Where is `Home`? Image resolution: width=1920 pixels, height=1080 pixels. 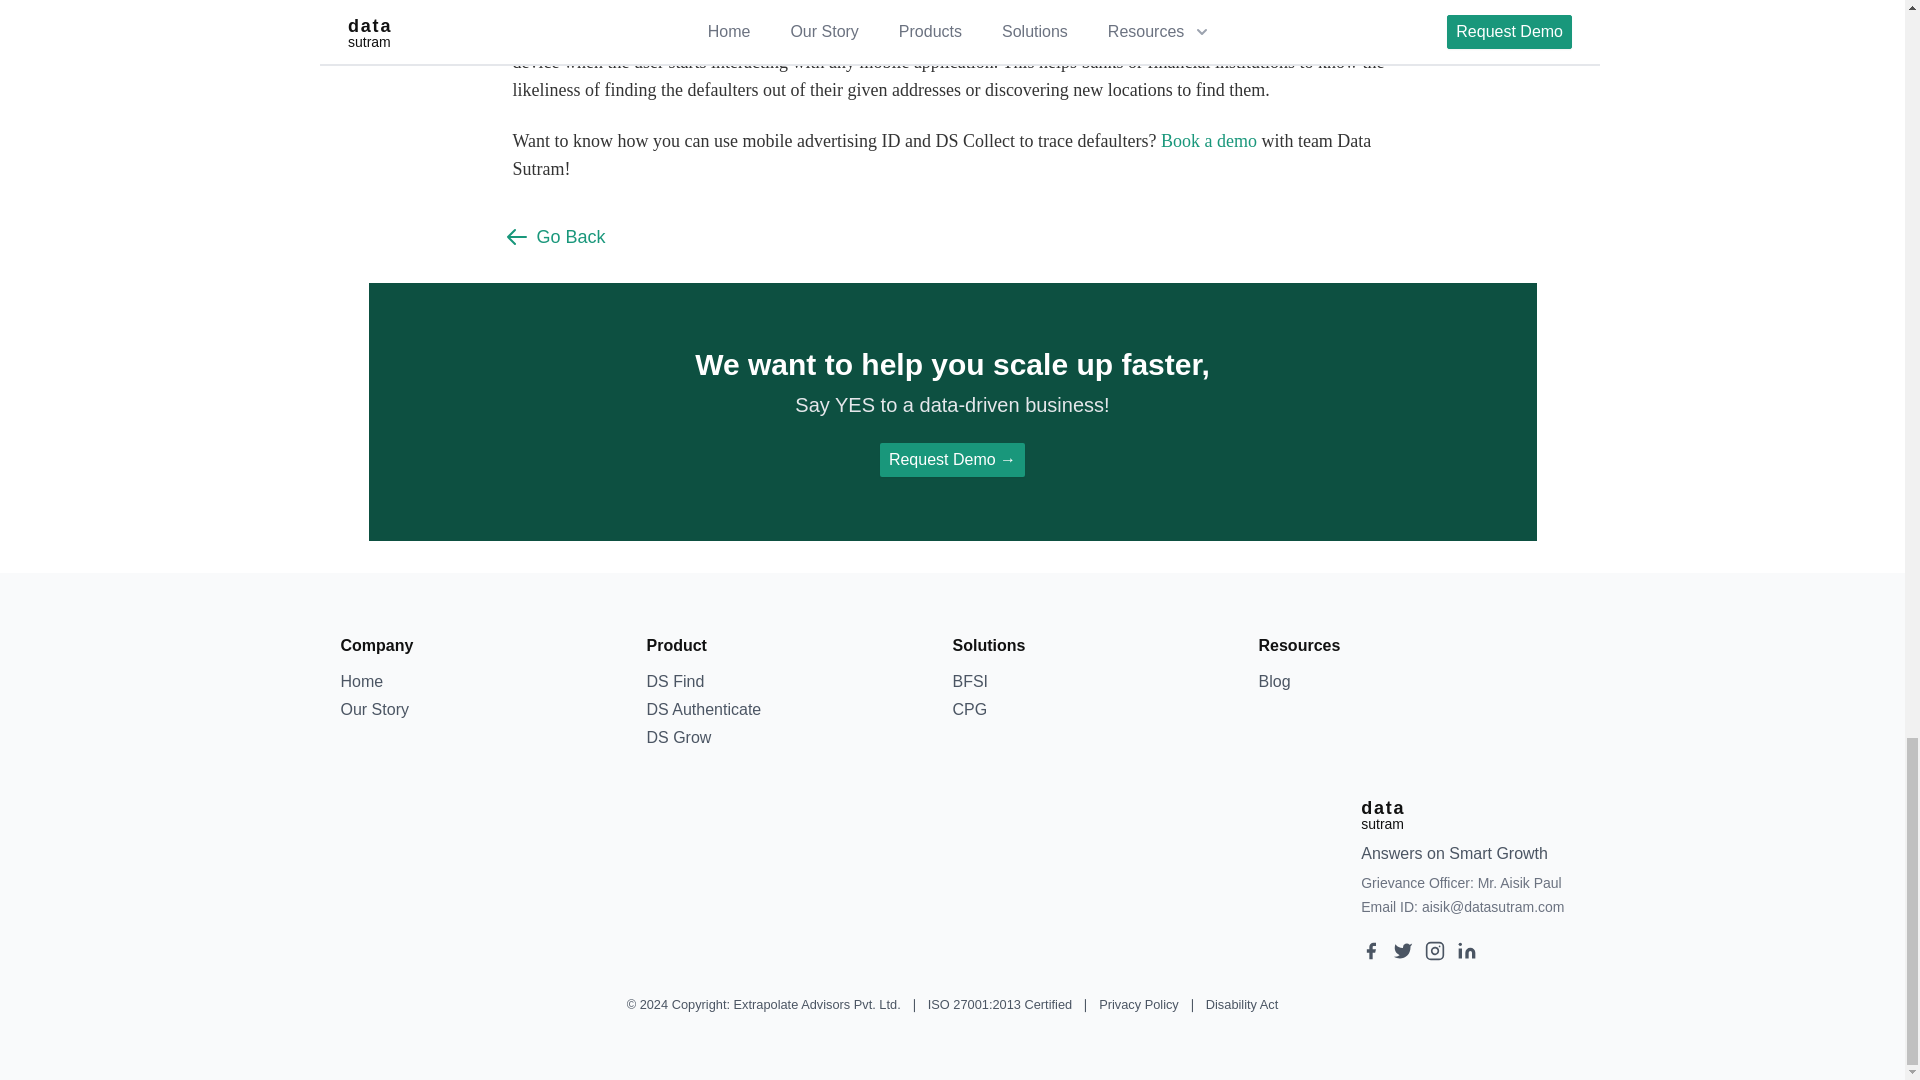
Home is located at coordinates (360, 681).